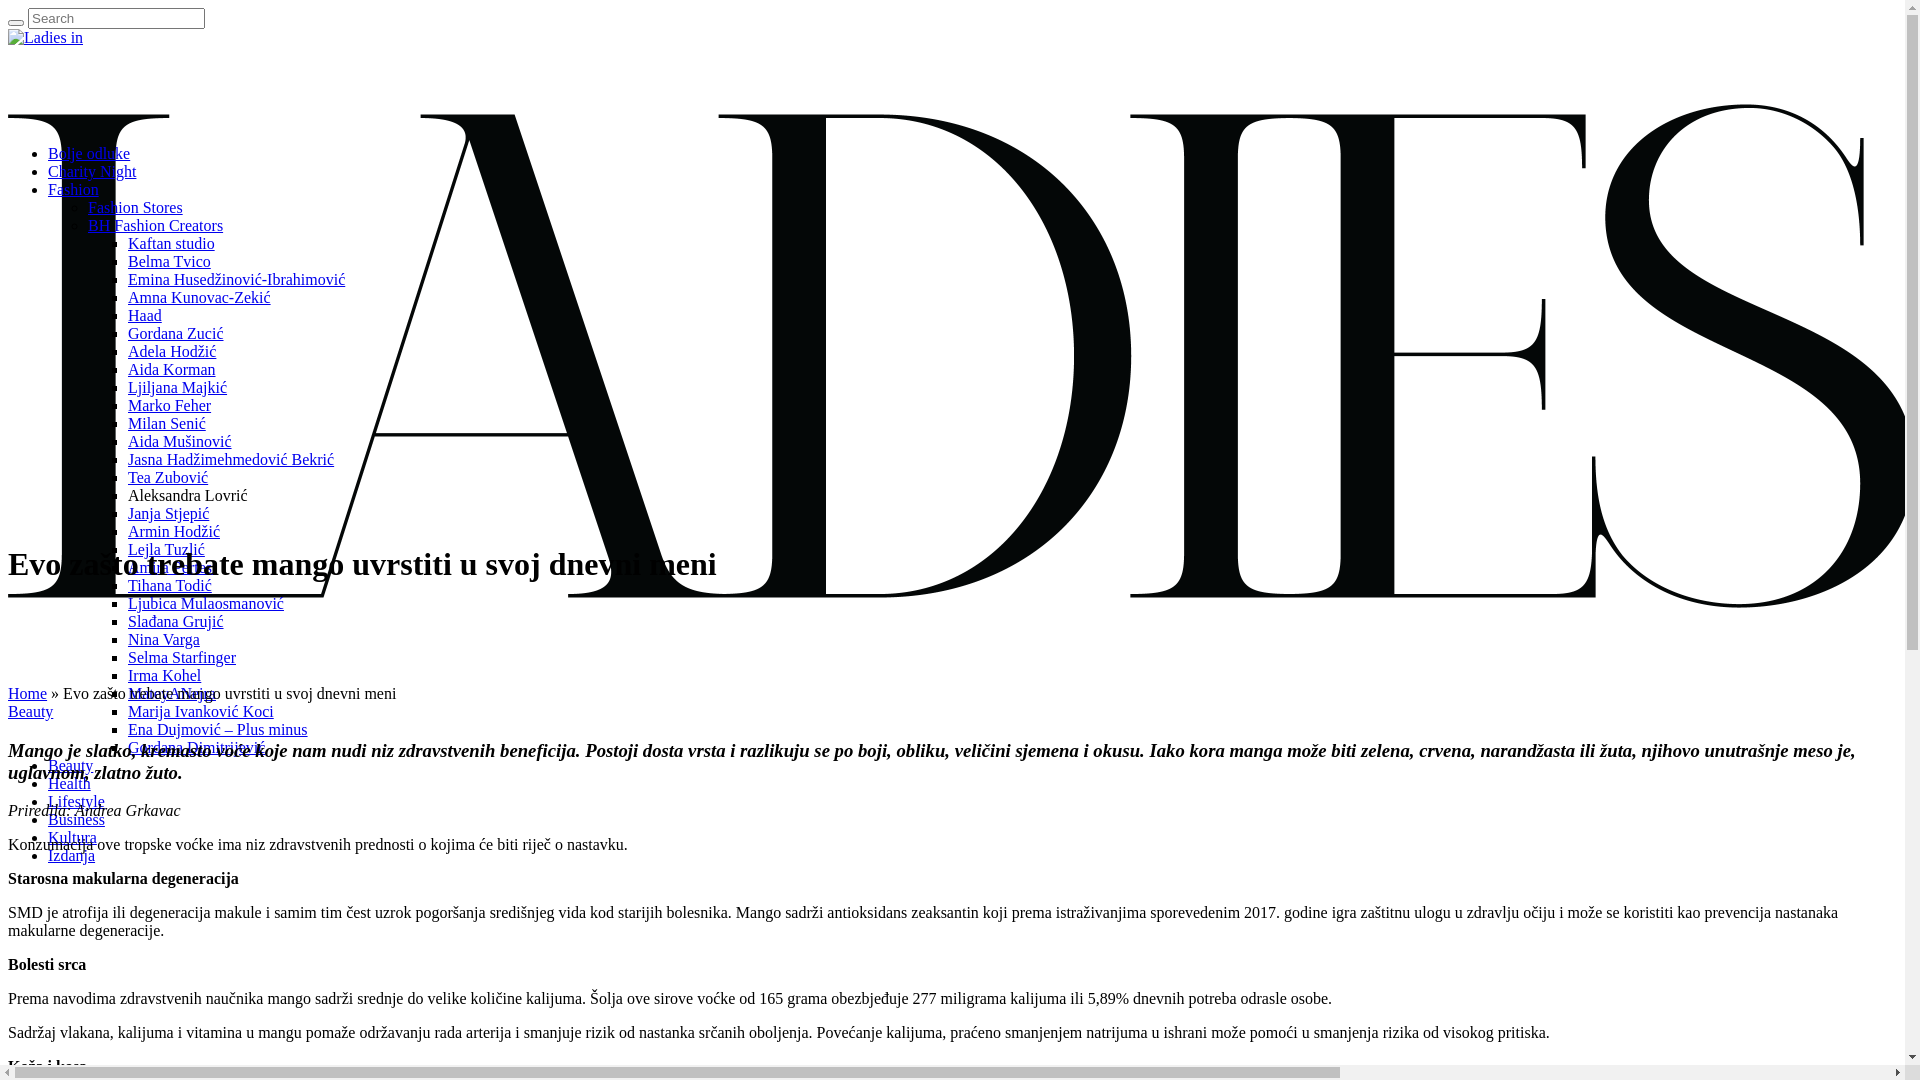 The height and width of the screenshot is (1080, 1920). Describe the element at coordinates (136, 208) in the screenshot. I see `Fashion Stores` at that location.